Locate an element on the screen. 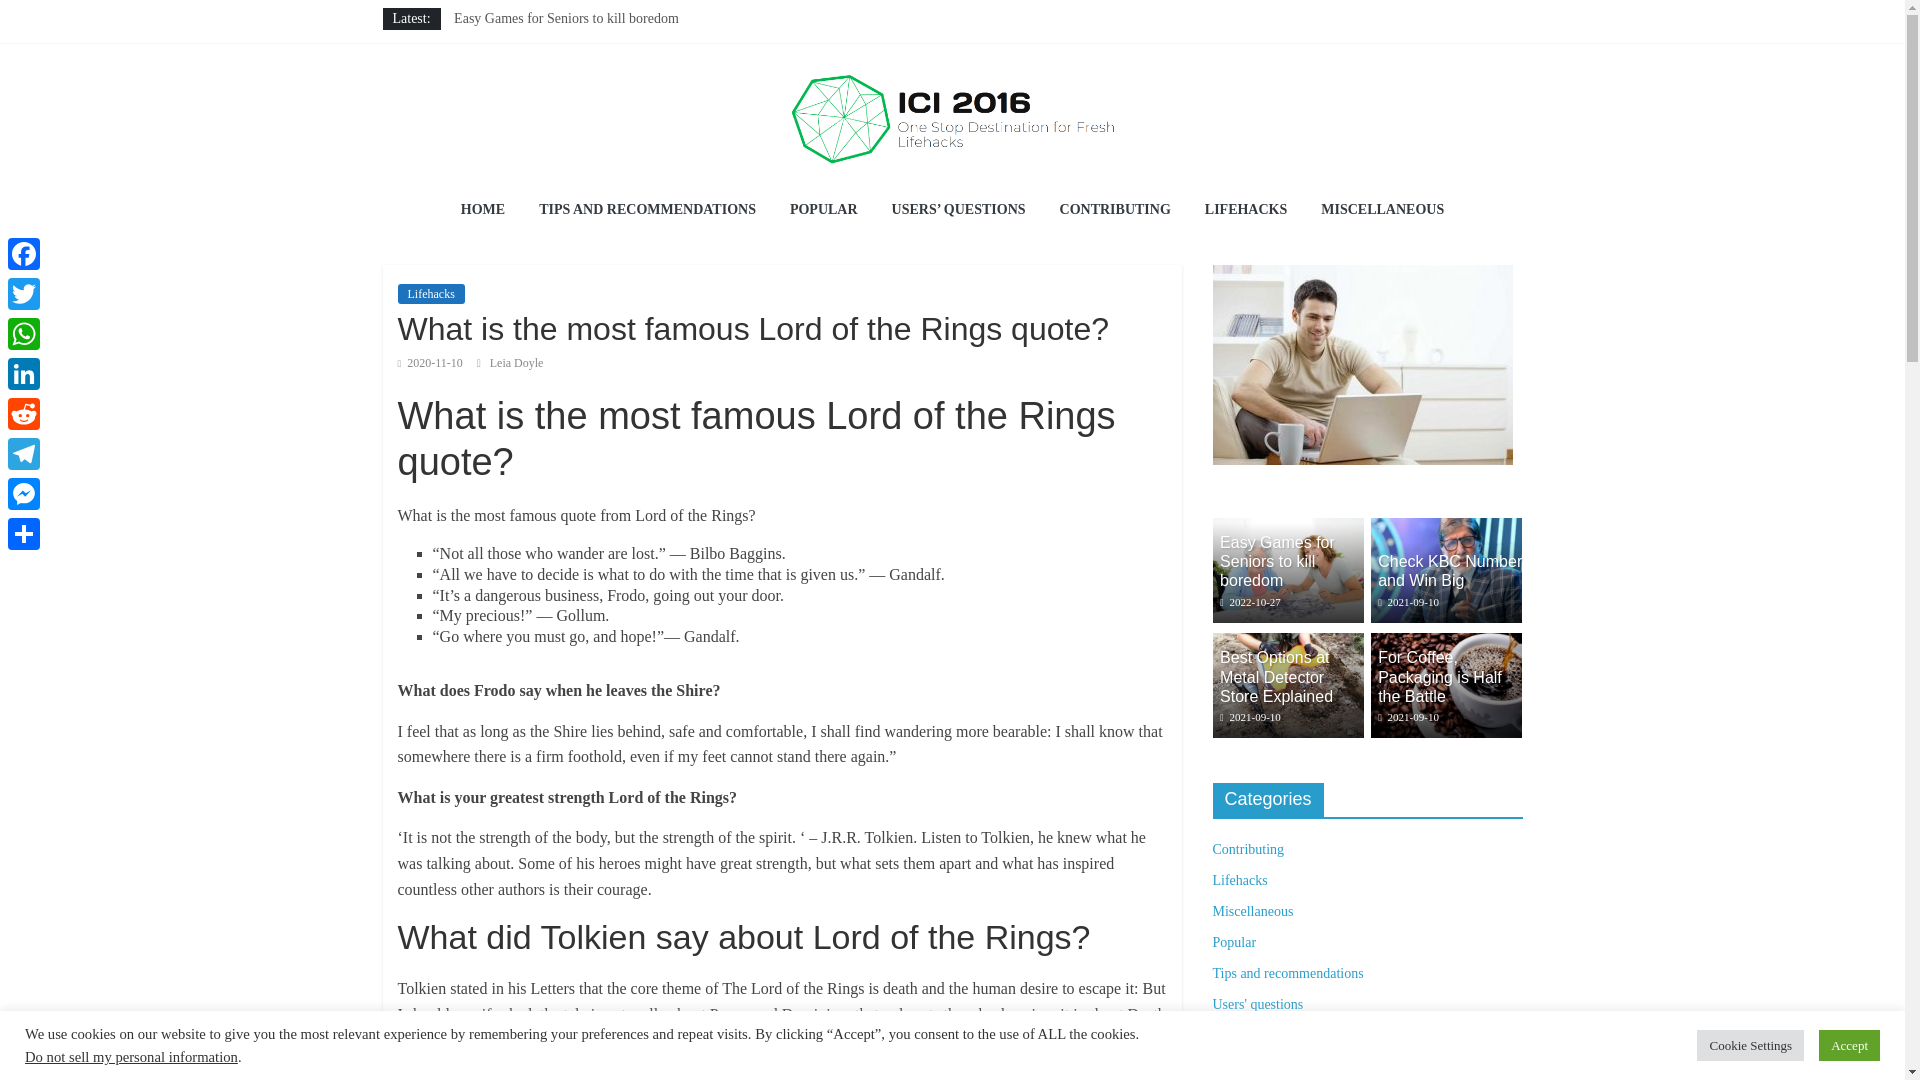  MISCELLANEOUS is located at coordinates (1382, 210).